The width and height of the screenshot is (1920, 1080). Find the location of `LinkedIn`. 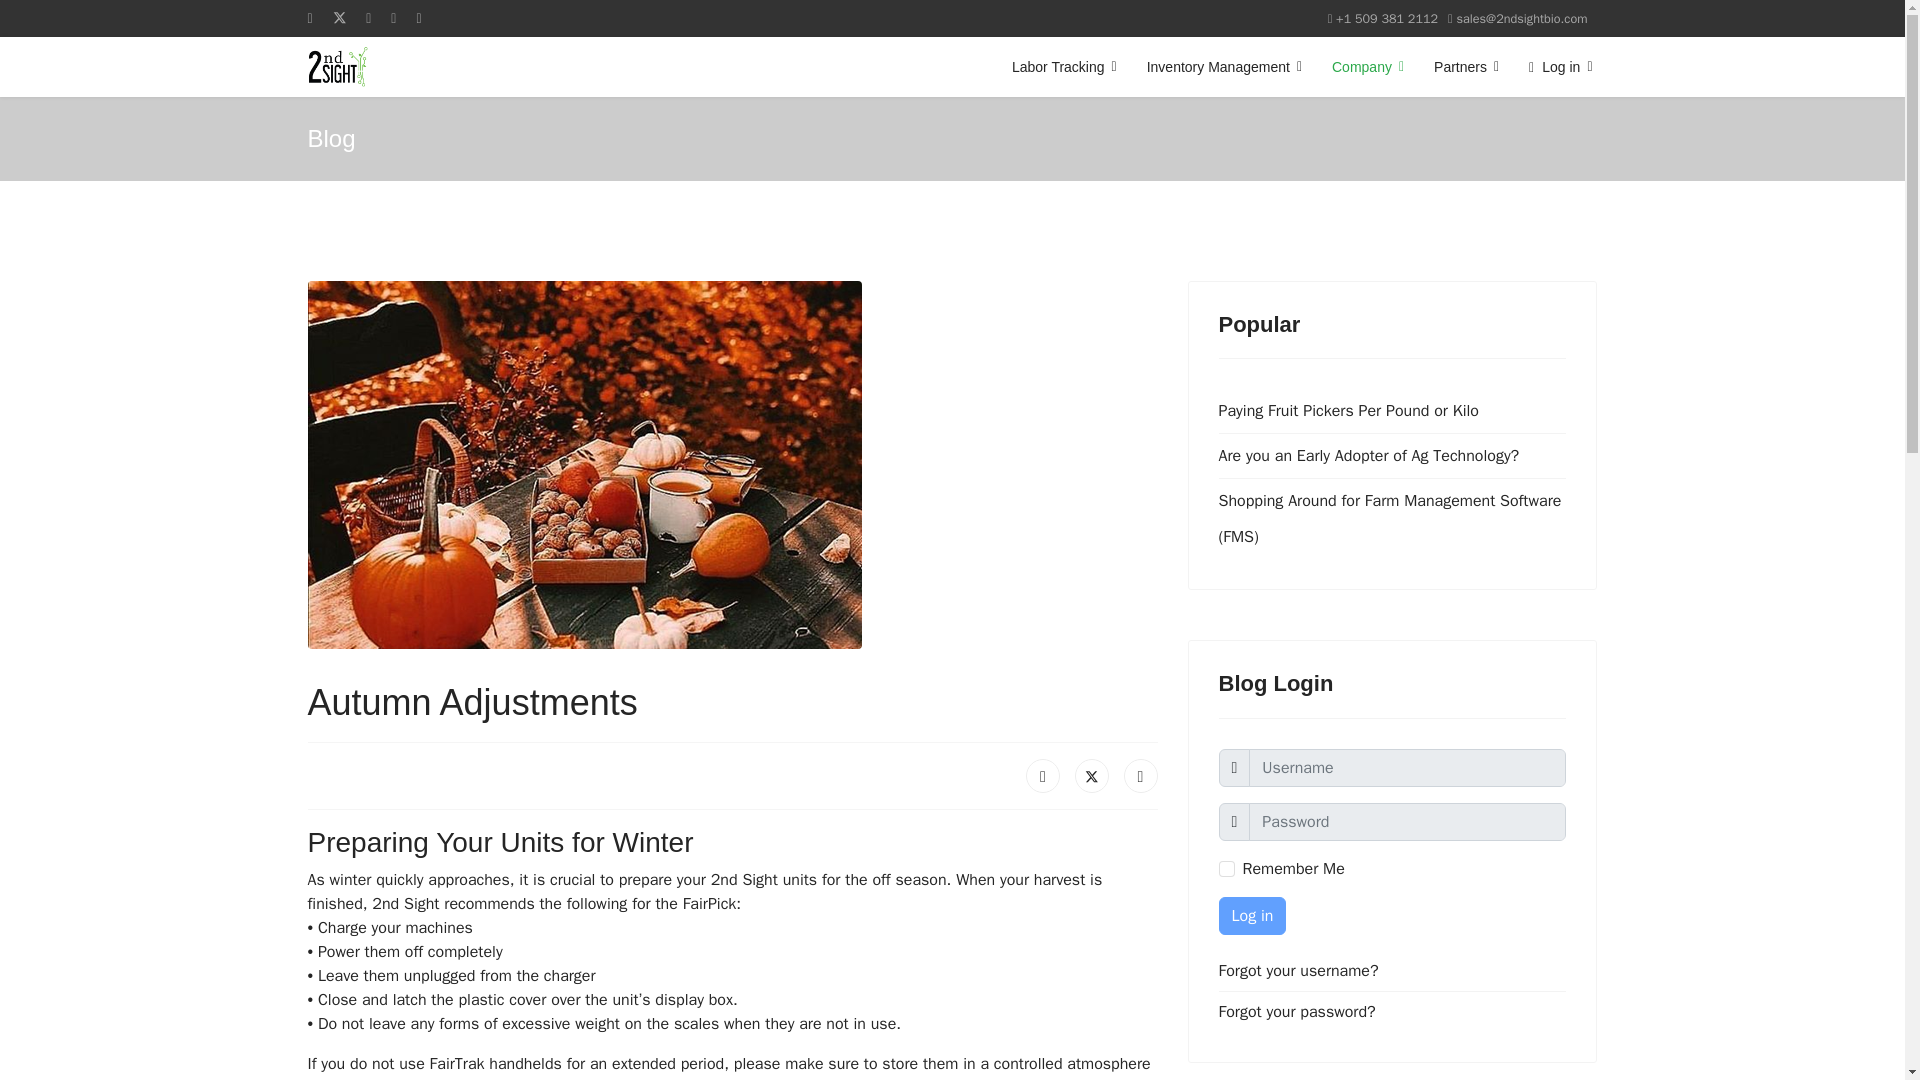

LinkedIn is located at coordinates (1140, 776).